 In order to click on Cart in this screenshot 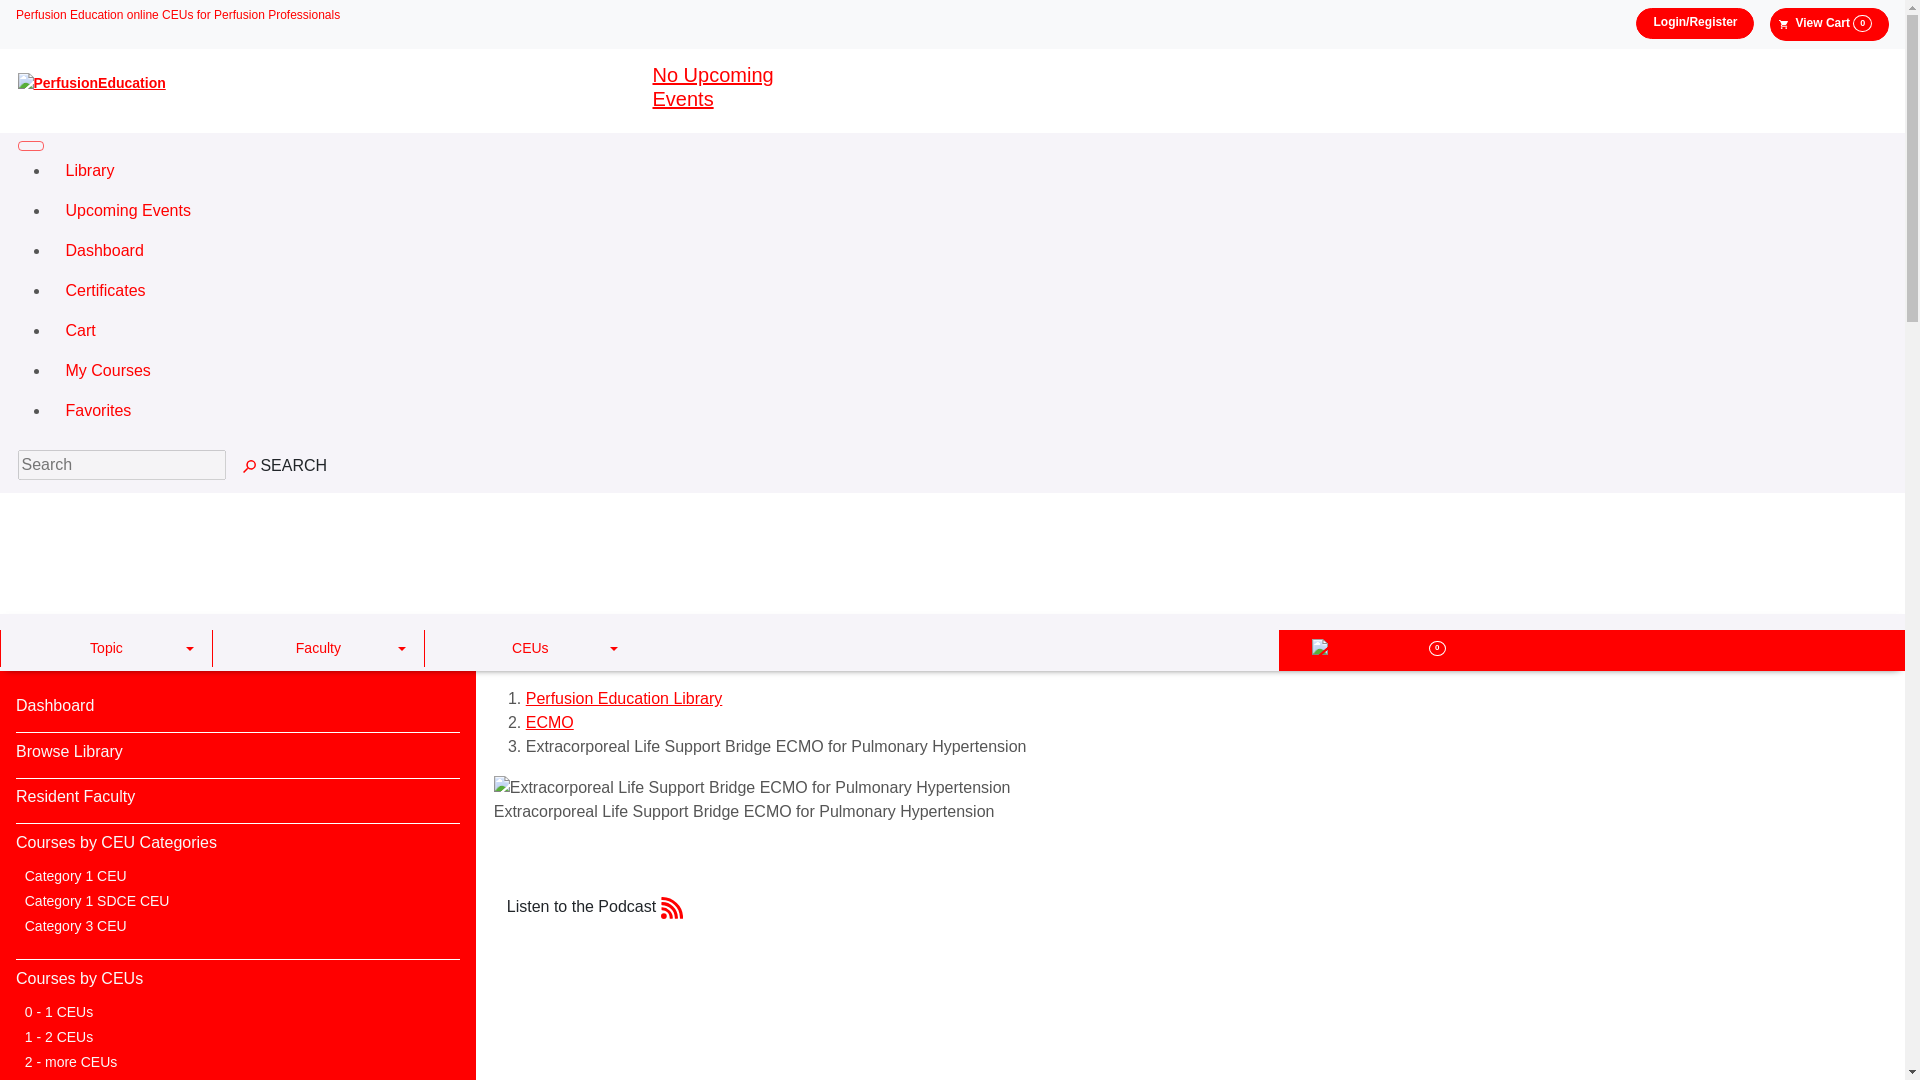, I will do `click(968, 331)`.